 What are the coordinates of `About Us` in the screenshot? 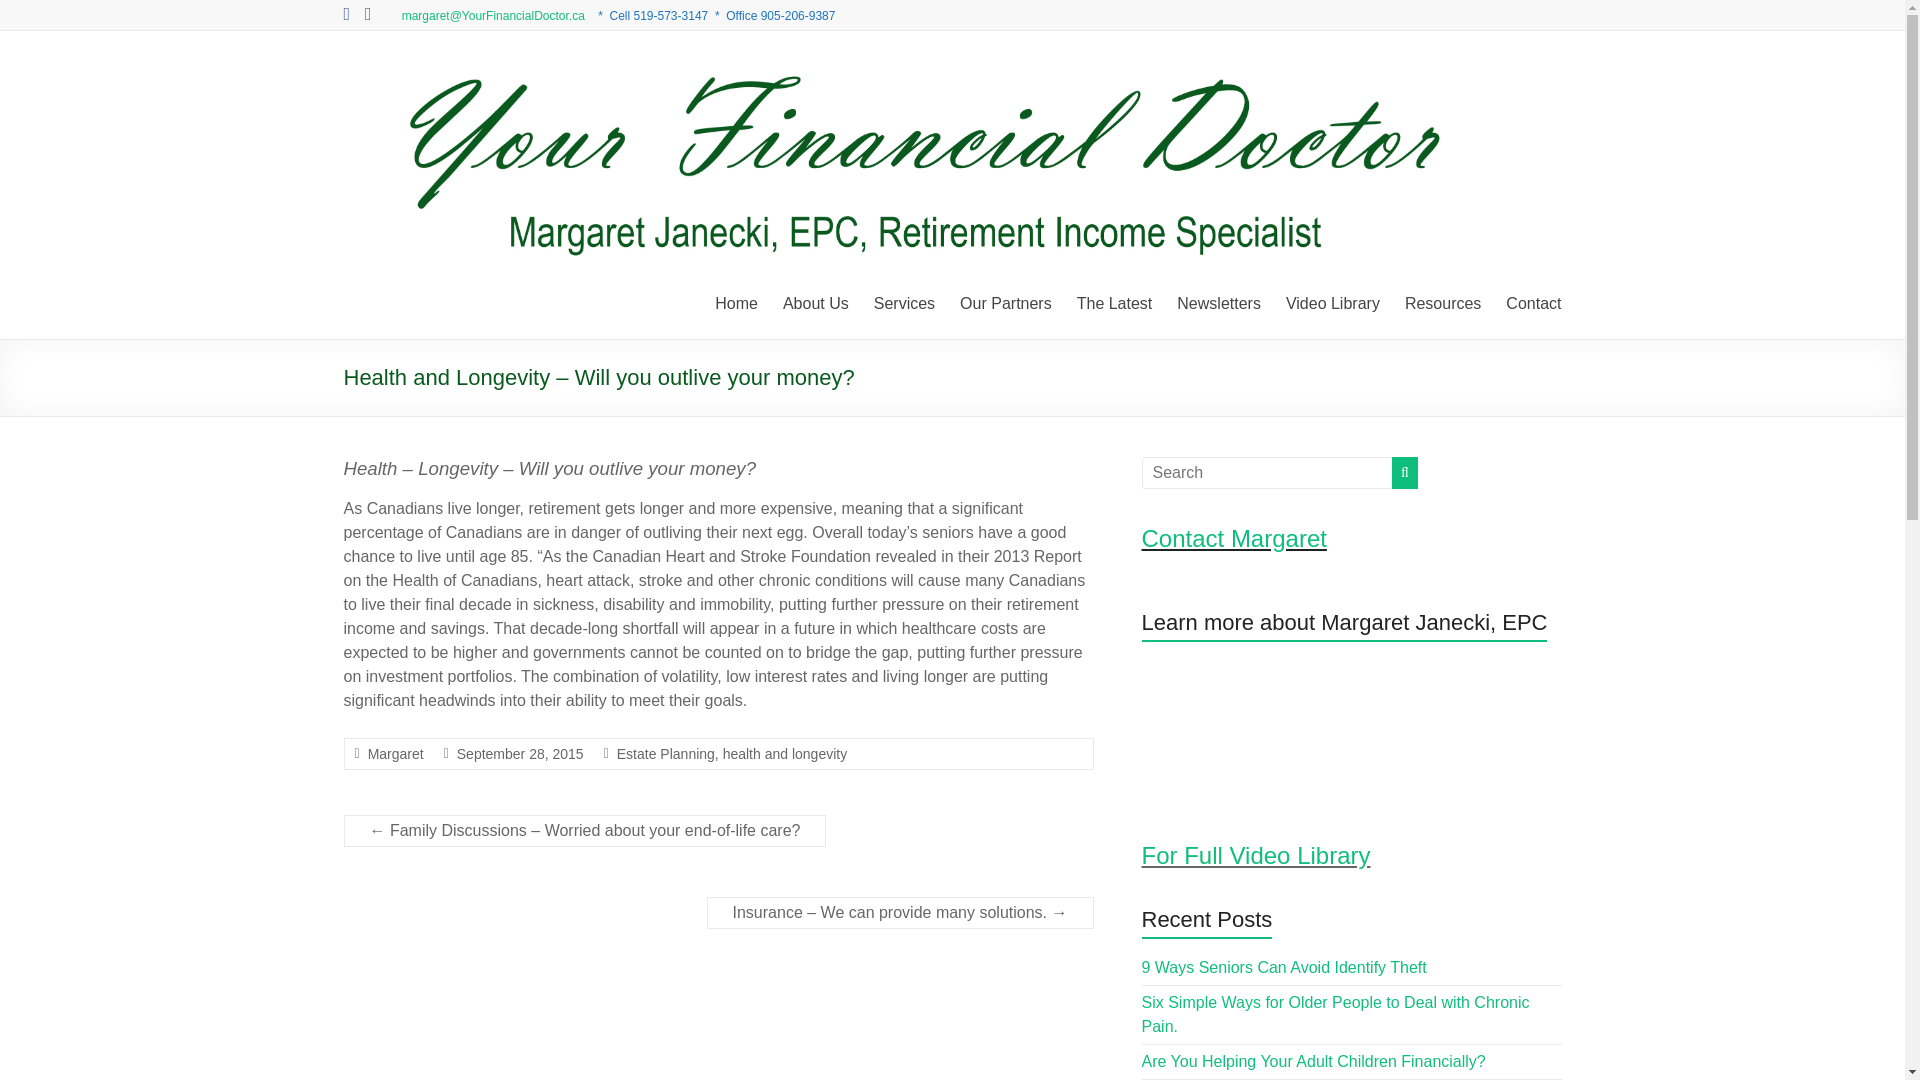 It's located at (816, 304).